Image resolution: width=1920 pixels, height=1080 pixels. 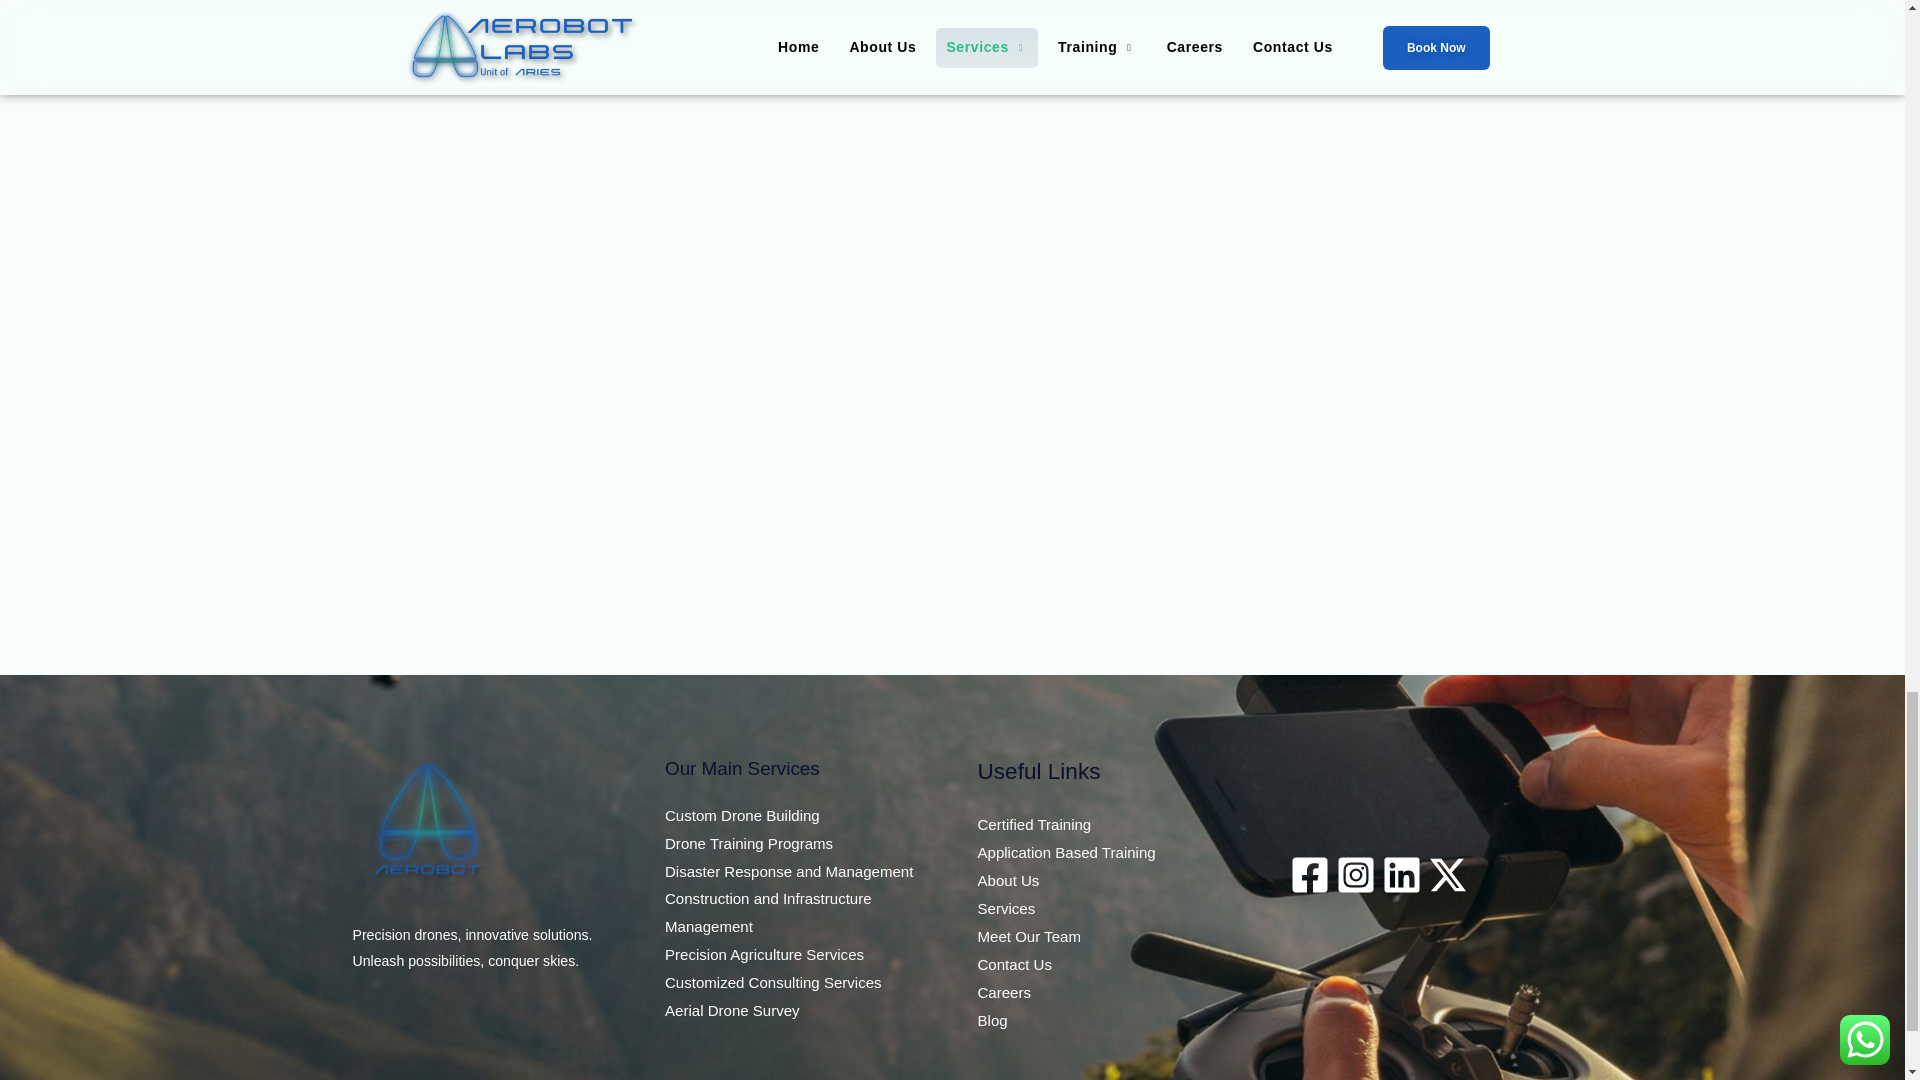 I want to click on Construction and Infrastructure Management, so click(x=768, y=912).